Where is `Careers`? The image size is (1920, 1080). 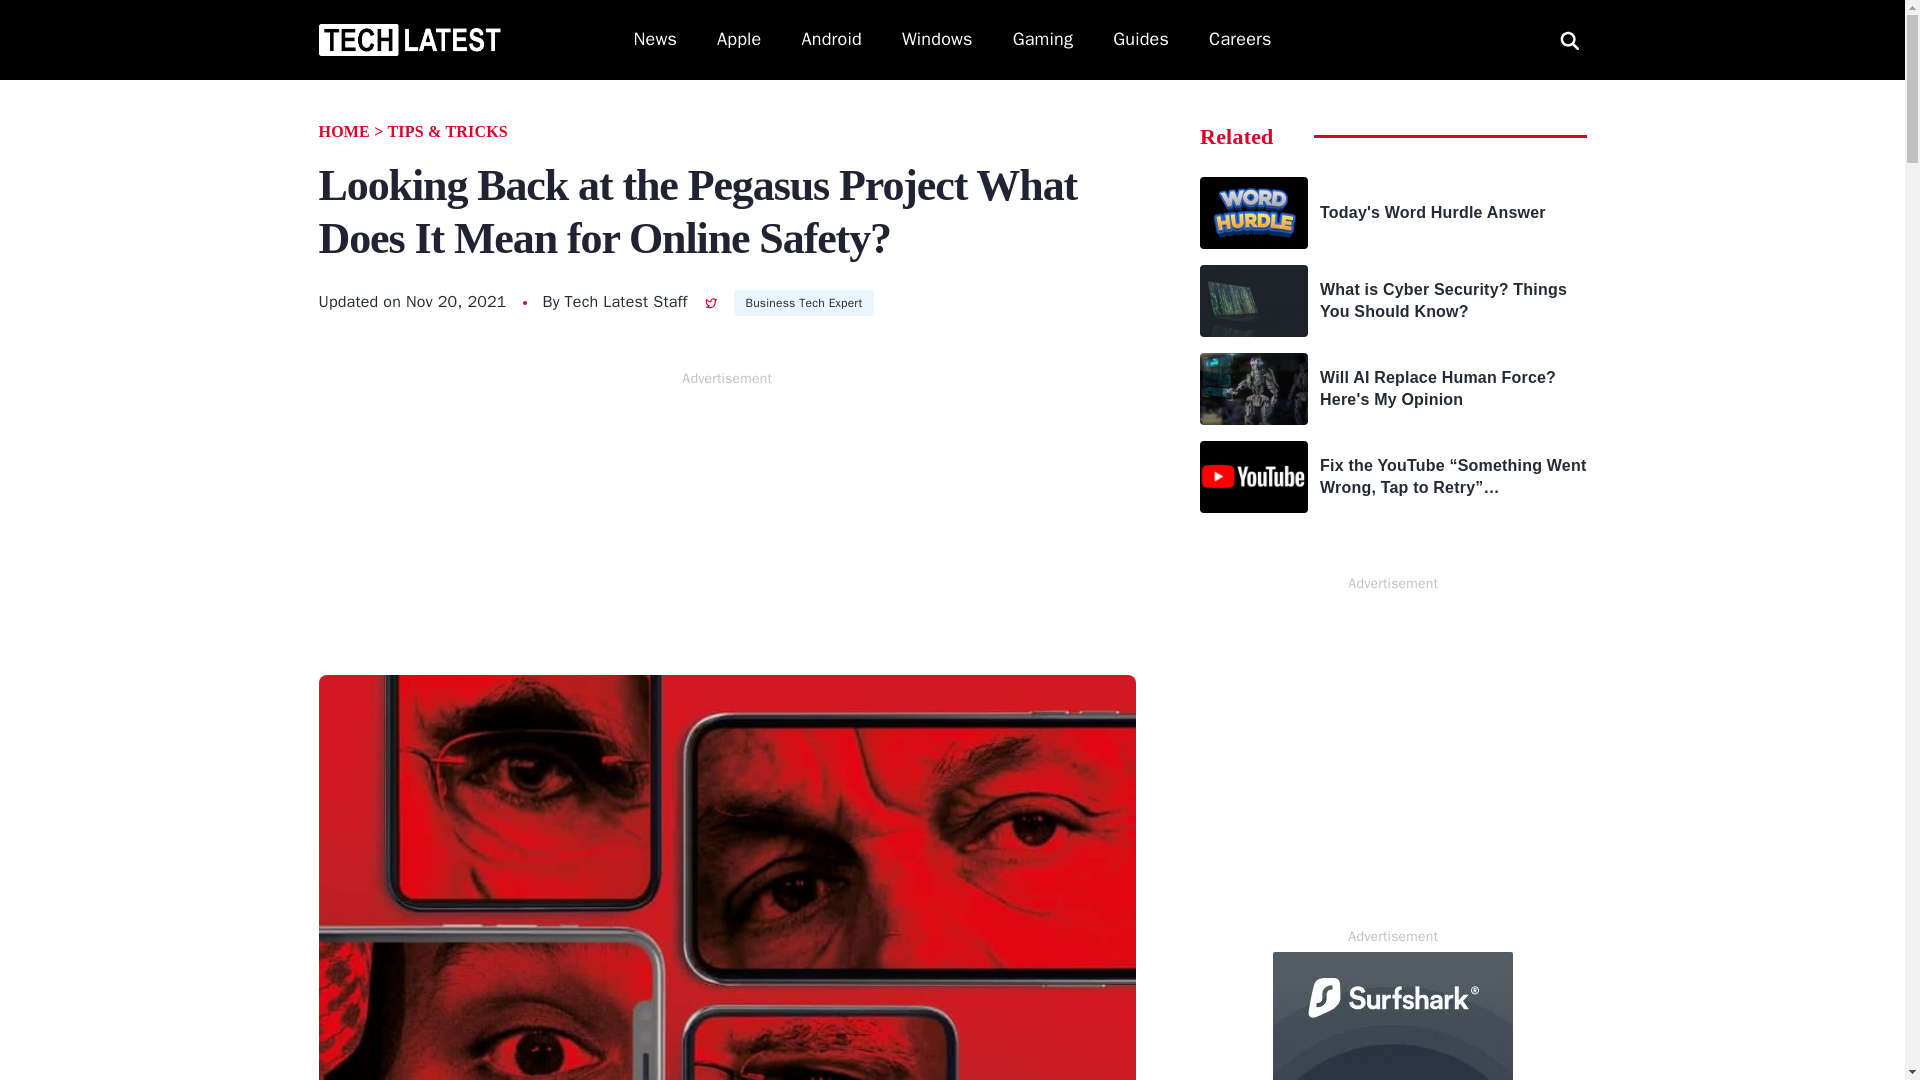
Careers is located at coordinates (1240, 40).